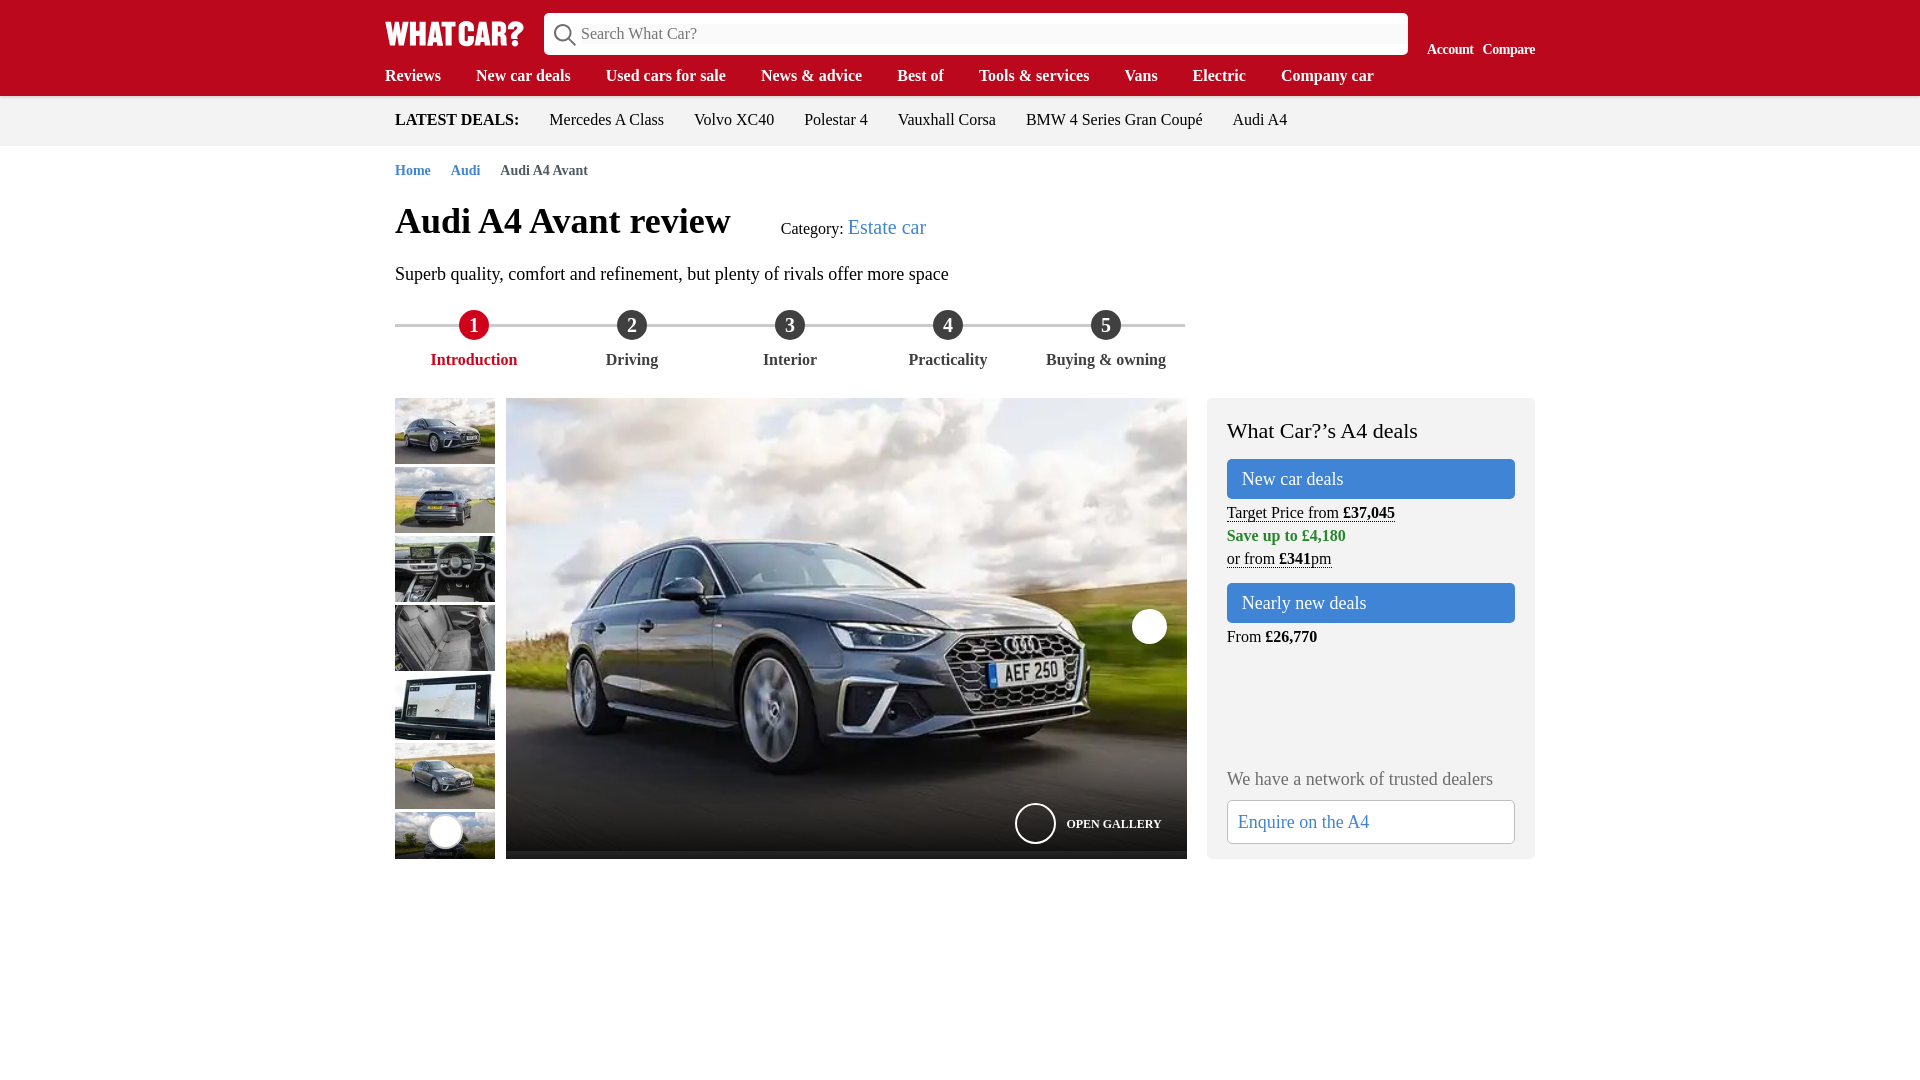 Image resolution: width=1920 pixels, height=1080 pixels. What do you see at coordinates (422, 76) in the screenshot?
I see `Reviews` at bounding box center [422, 76].